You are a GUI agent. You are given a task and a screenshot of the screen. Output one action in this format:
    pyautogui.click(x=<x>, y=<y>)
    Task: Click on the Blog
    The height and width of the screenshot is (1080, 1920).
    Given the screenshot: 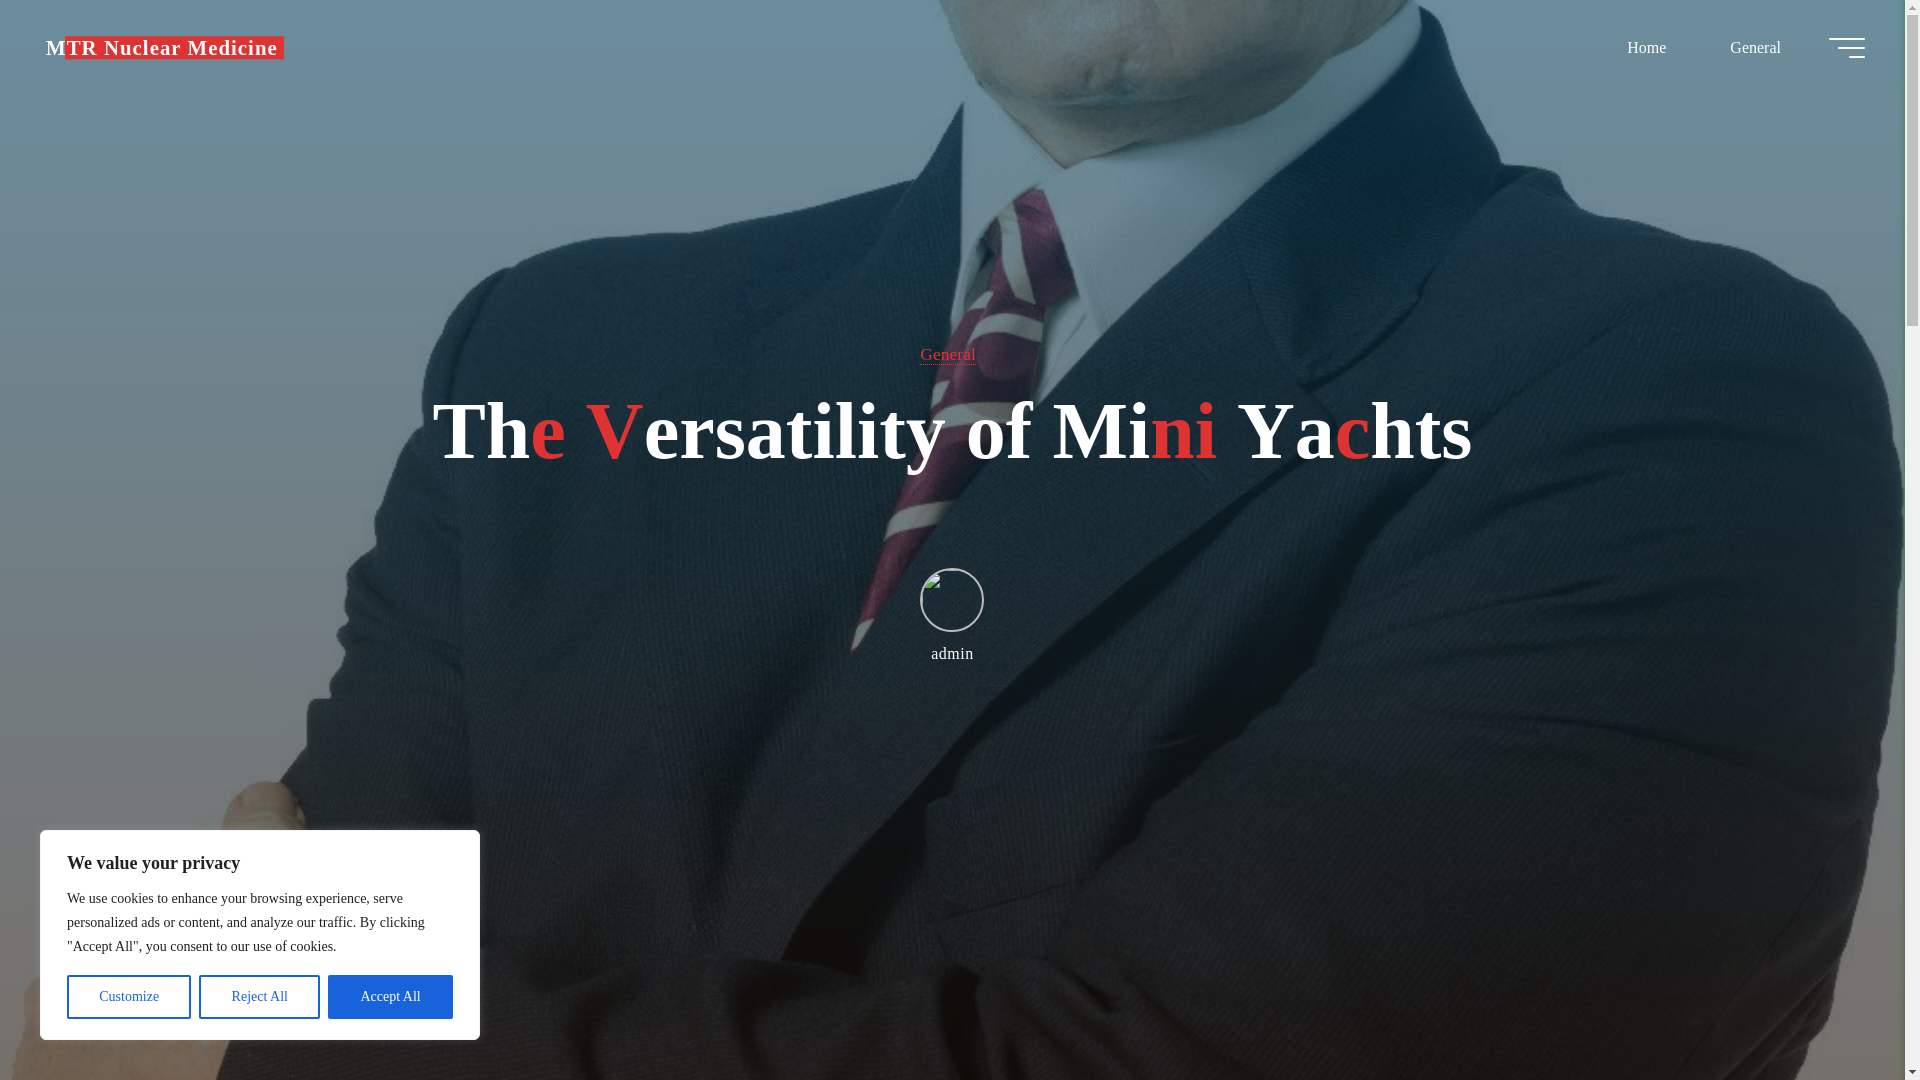 What is the action you would take?
    pyautogui.click(x=162, y=47)
    